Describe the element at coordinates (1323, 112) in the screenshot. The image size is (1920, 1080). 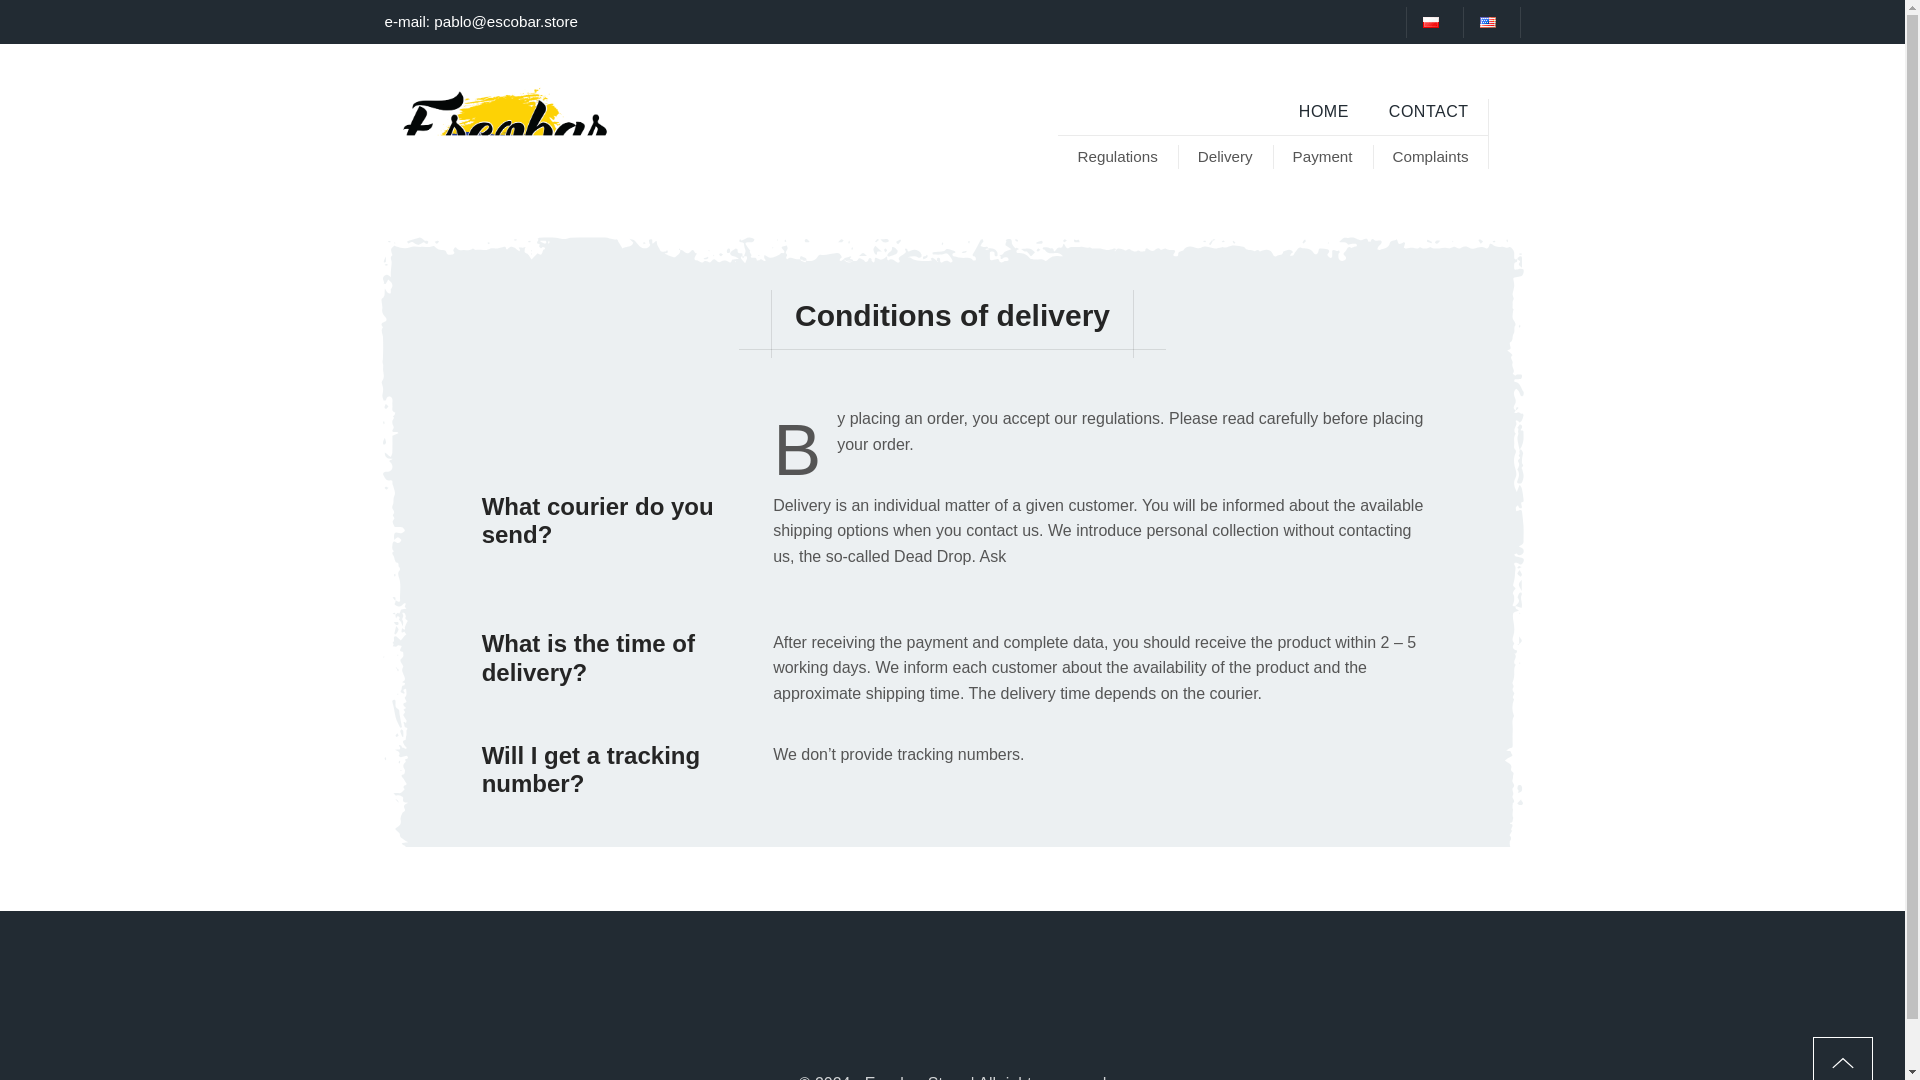
I see `HOME` at that location.